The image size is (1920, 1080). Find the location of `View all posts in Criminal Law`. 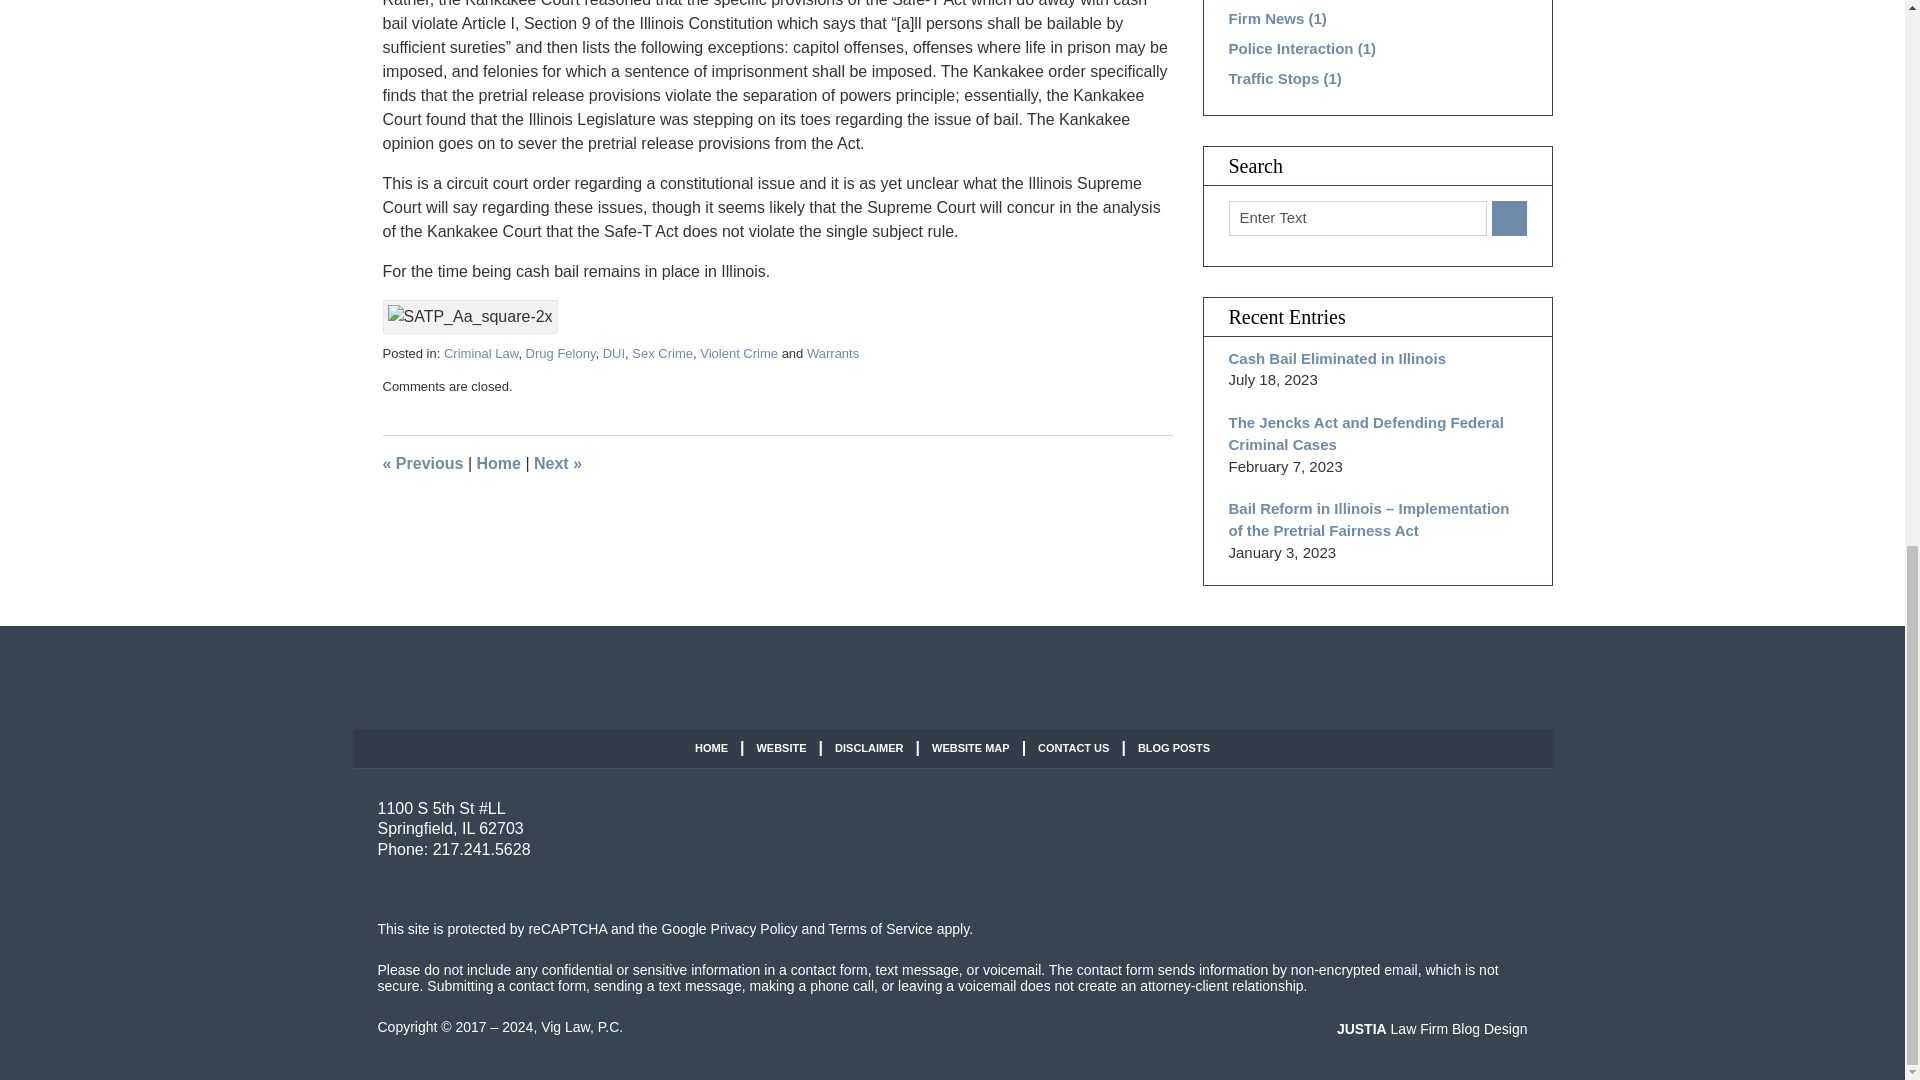

View all posts in Criminal Law is located at coordinates (480, 352).